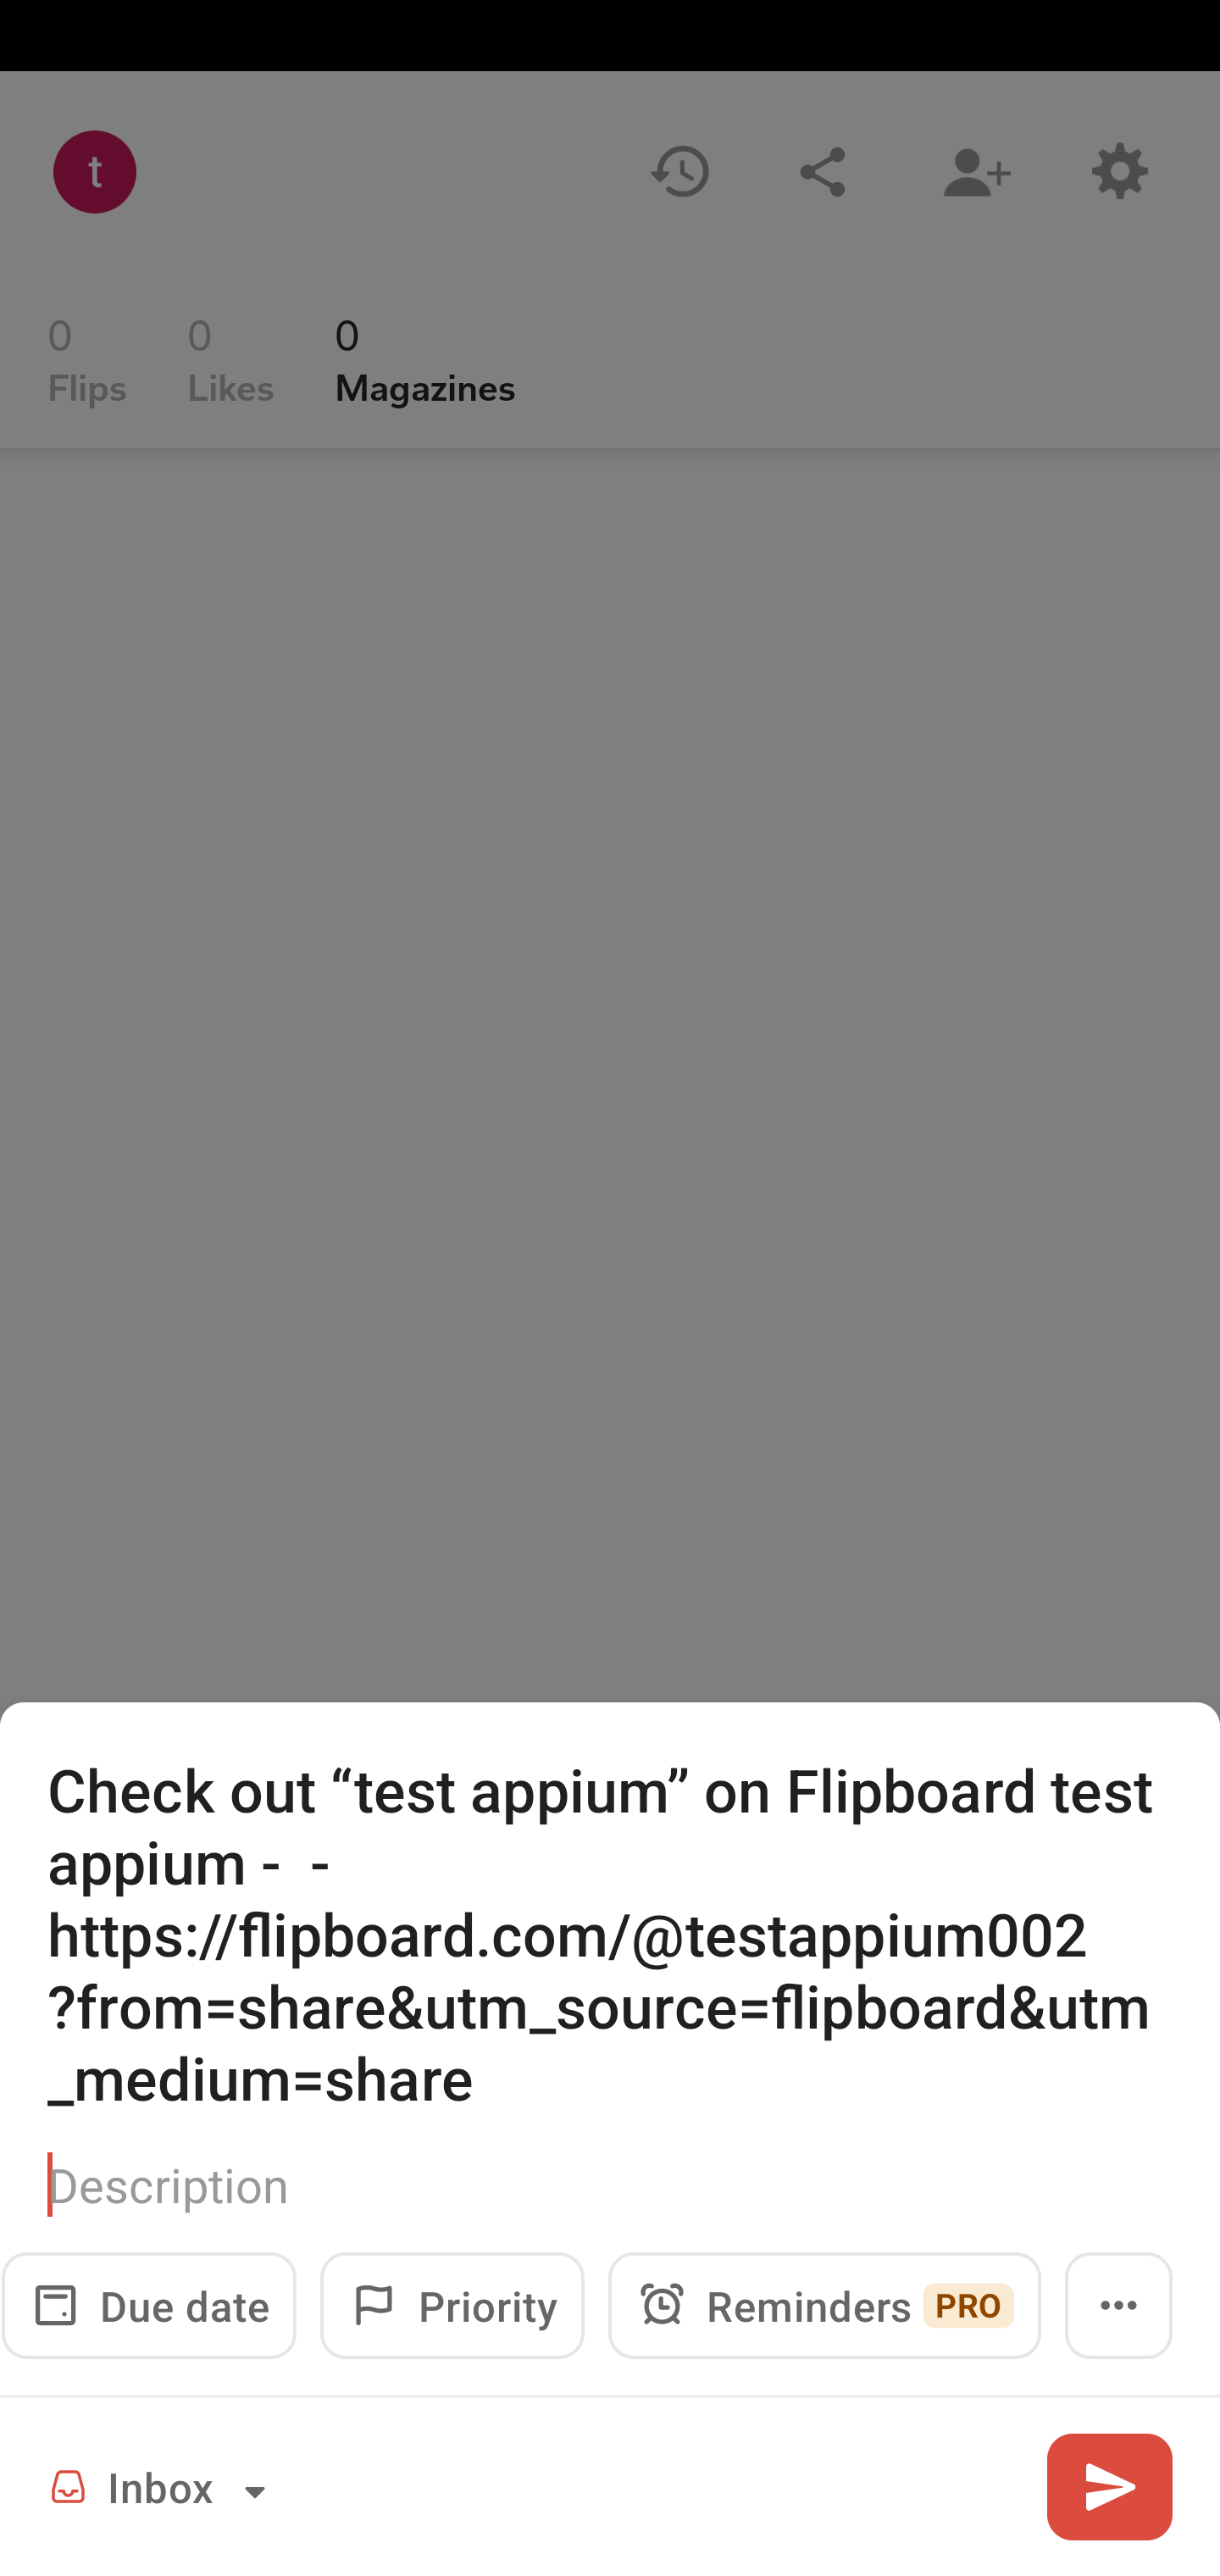  I want to click on Open menu, so click(1118, 2305).